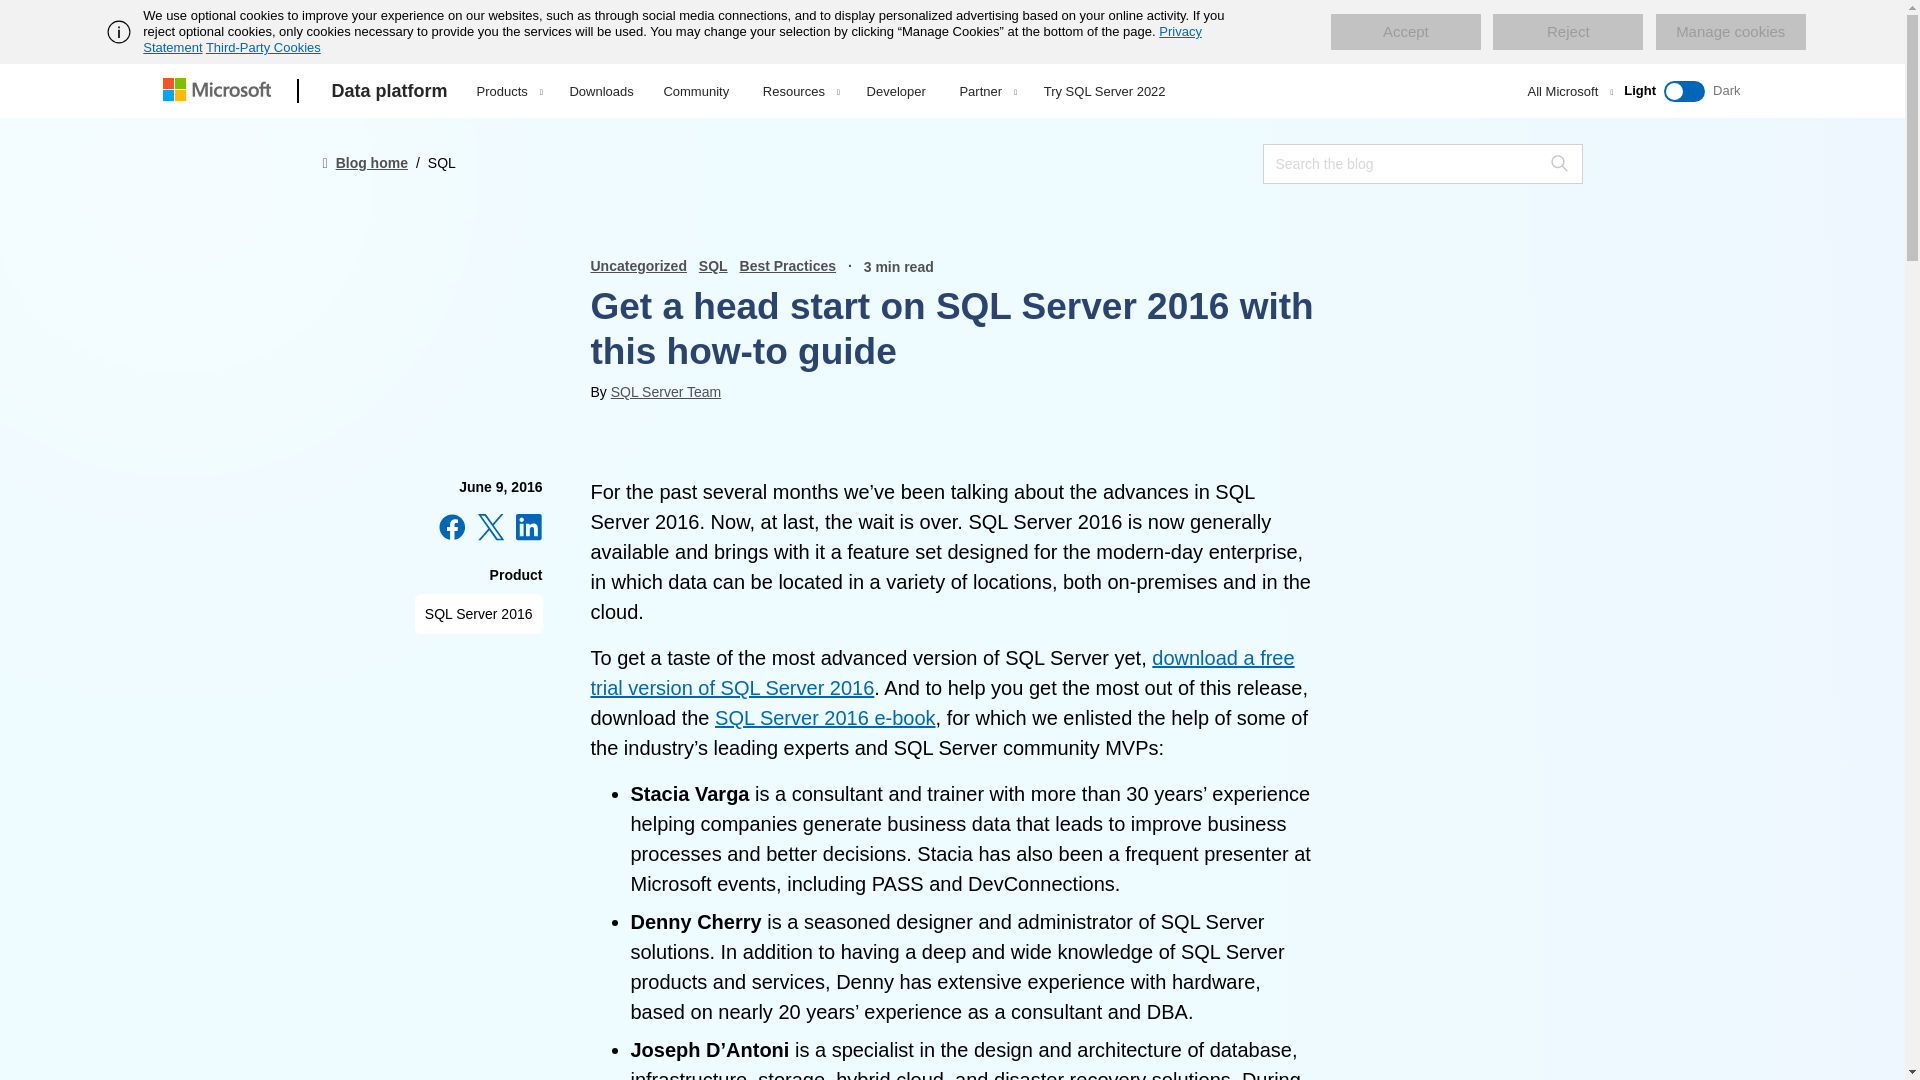 Image resolution: width=1920 pixels, height=1080 pixels. Describe the element at coordinates (390, 91) in the screenshot. I see `Data platform` at that location.